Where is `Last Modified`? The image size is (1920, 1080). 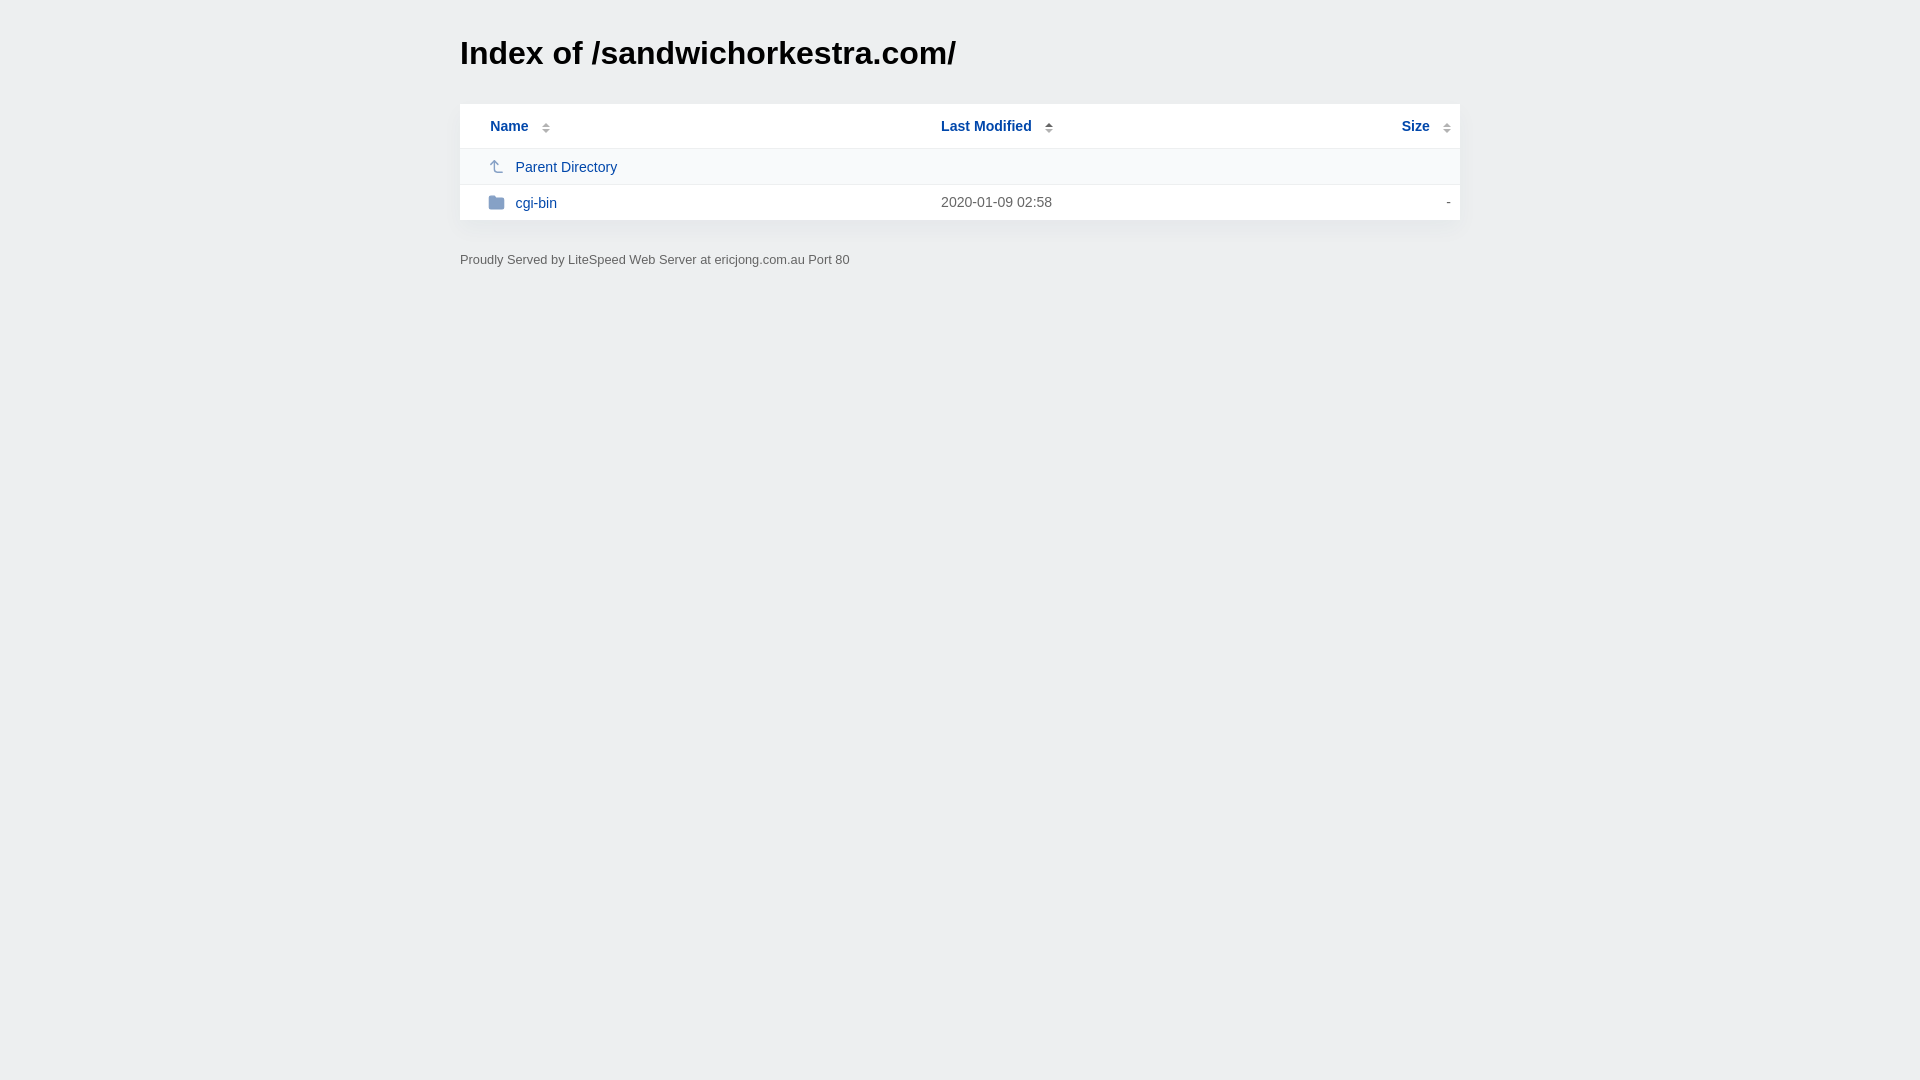 Last Modified is located at coordinates (997, 126).